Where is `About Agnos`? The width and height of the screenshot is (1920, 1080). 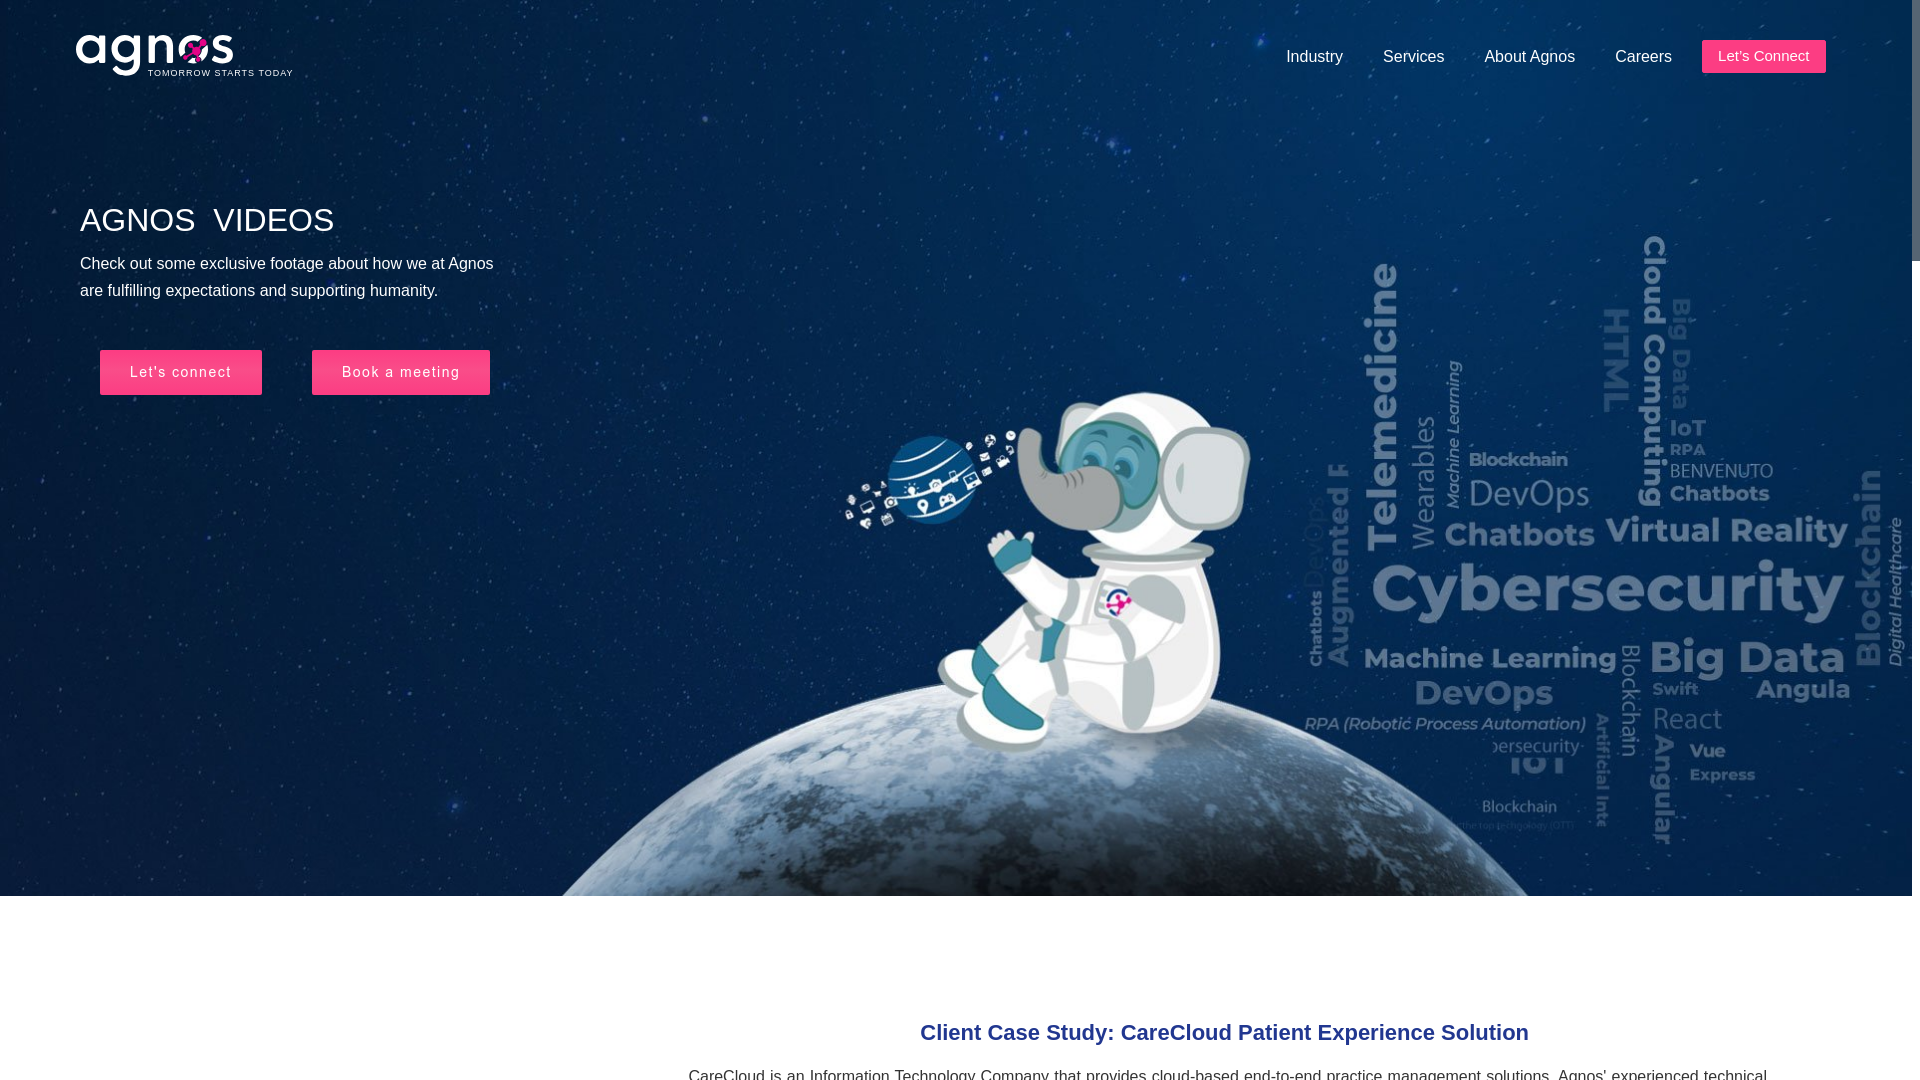 About Agnos is located at coordinates (1529, 56).